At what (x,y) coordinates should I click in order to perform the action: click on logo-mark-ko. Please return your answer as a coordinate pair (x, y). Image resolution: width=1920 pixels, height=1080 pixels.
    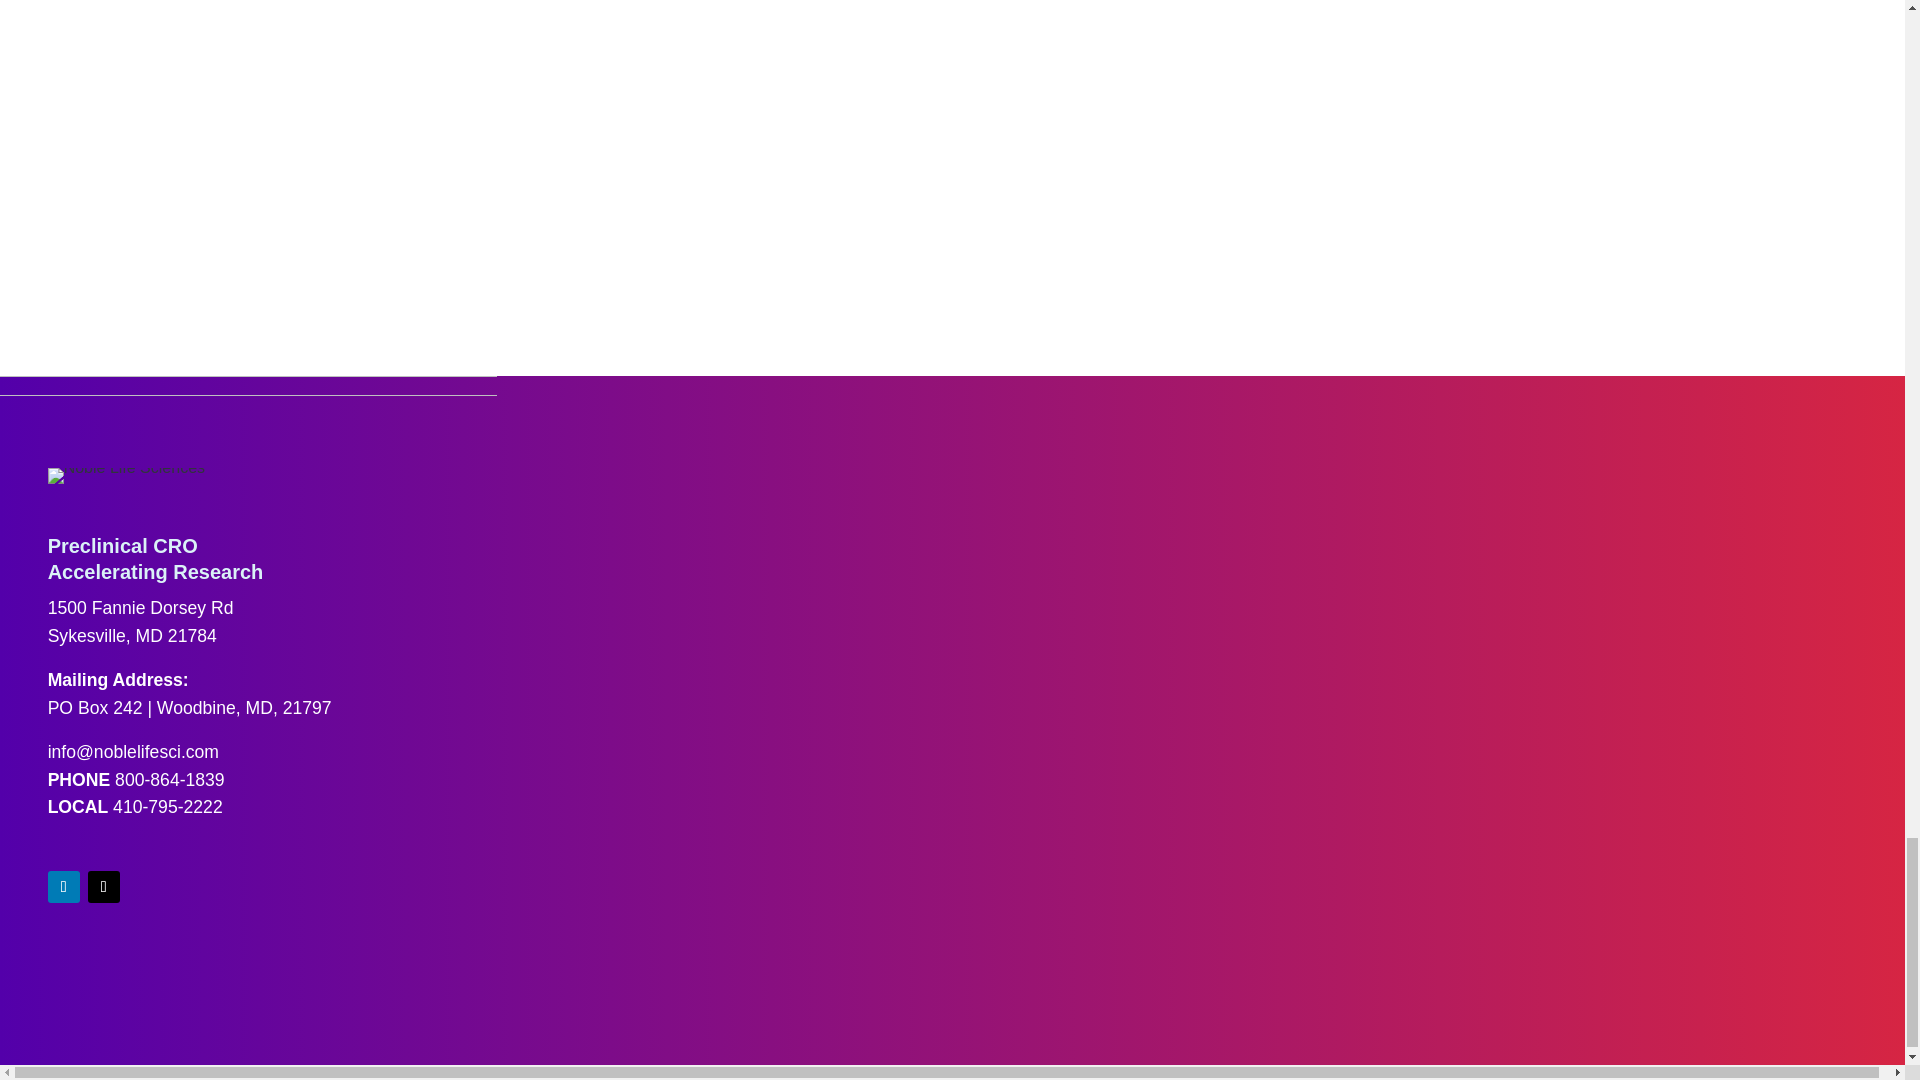
    Looking at the image, I should click on (248, 594).